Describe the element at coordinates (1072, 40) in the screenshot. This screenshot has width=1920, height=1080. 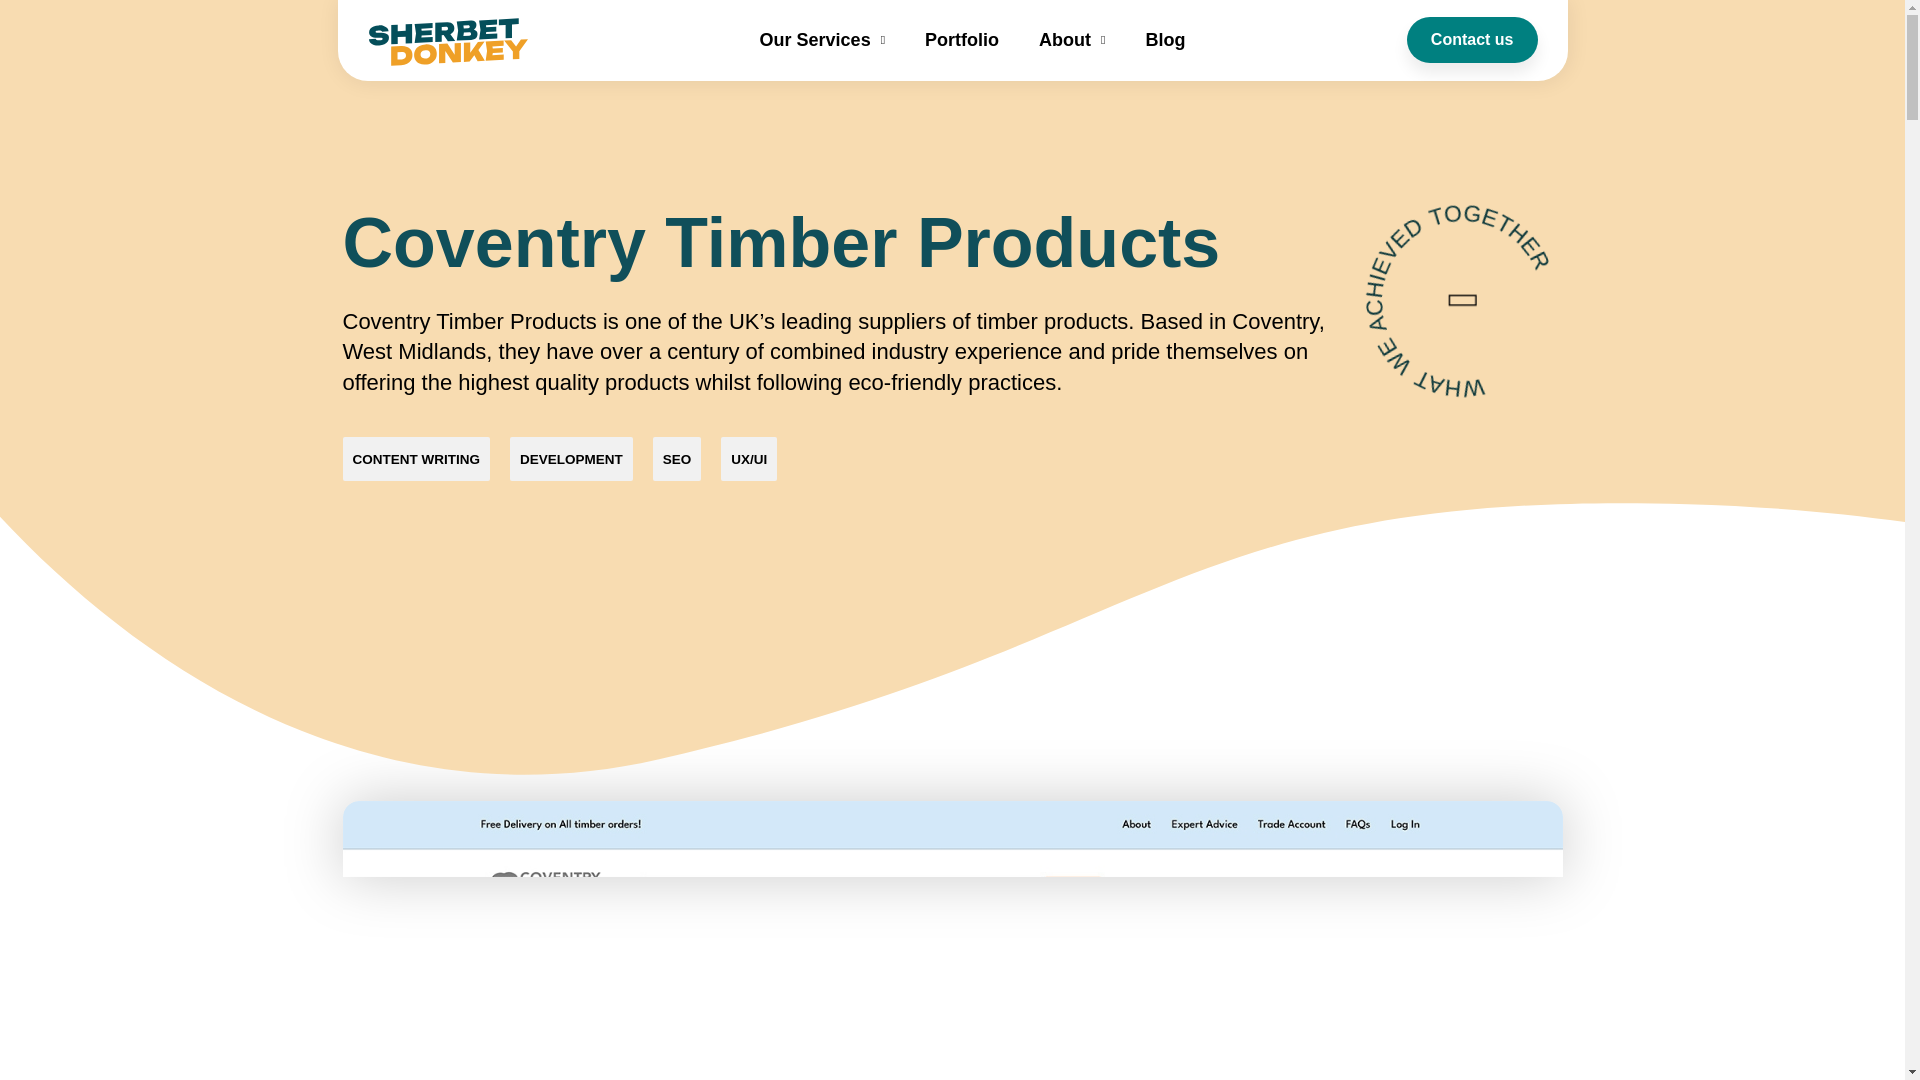
I see `About` at that location.